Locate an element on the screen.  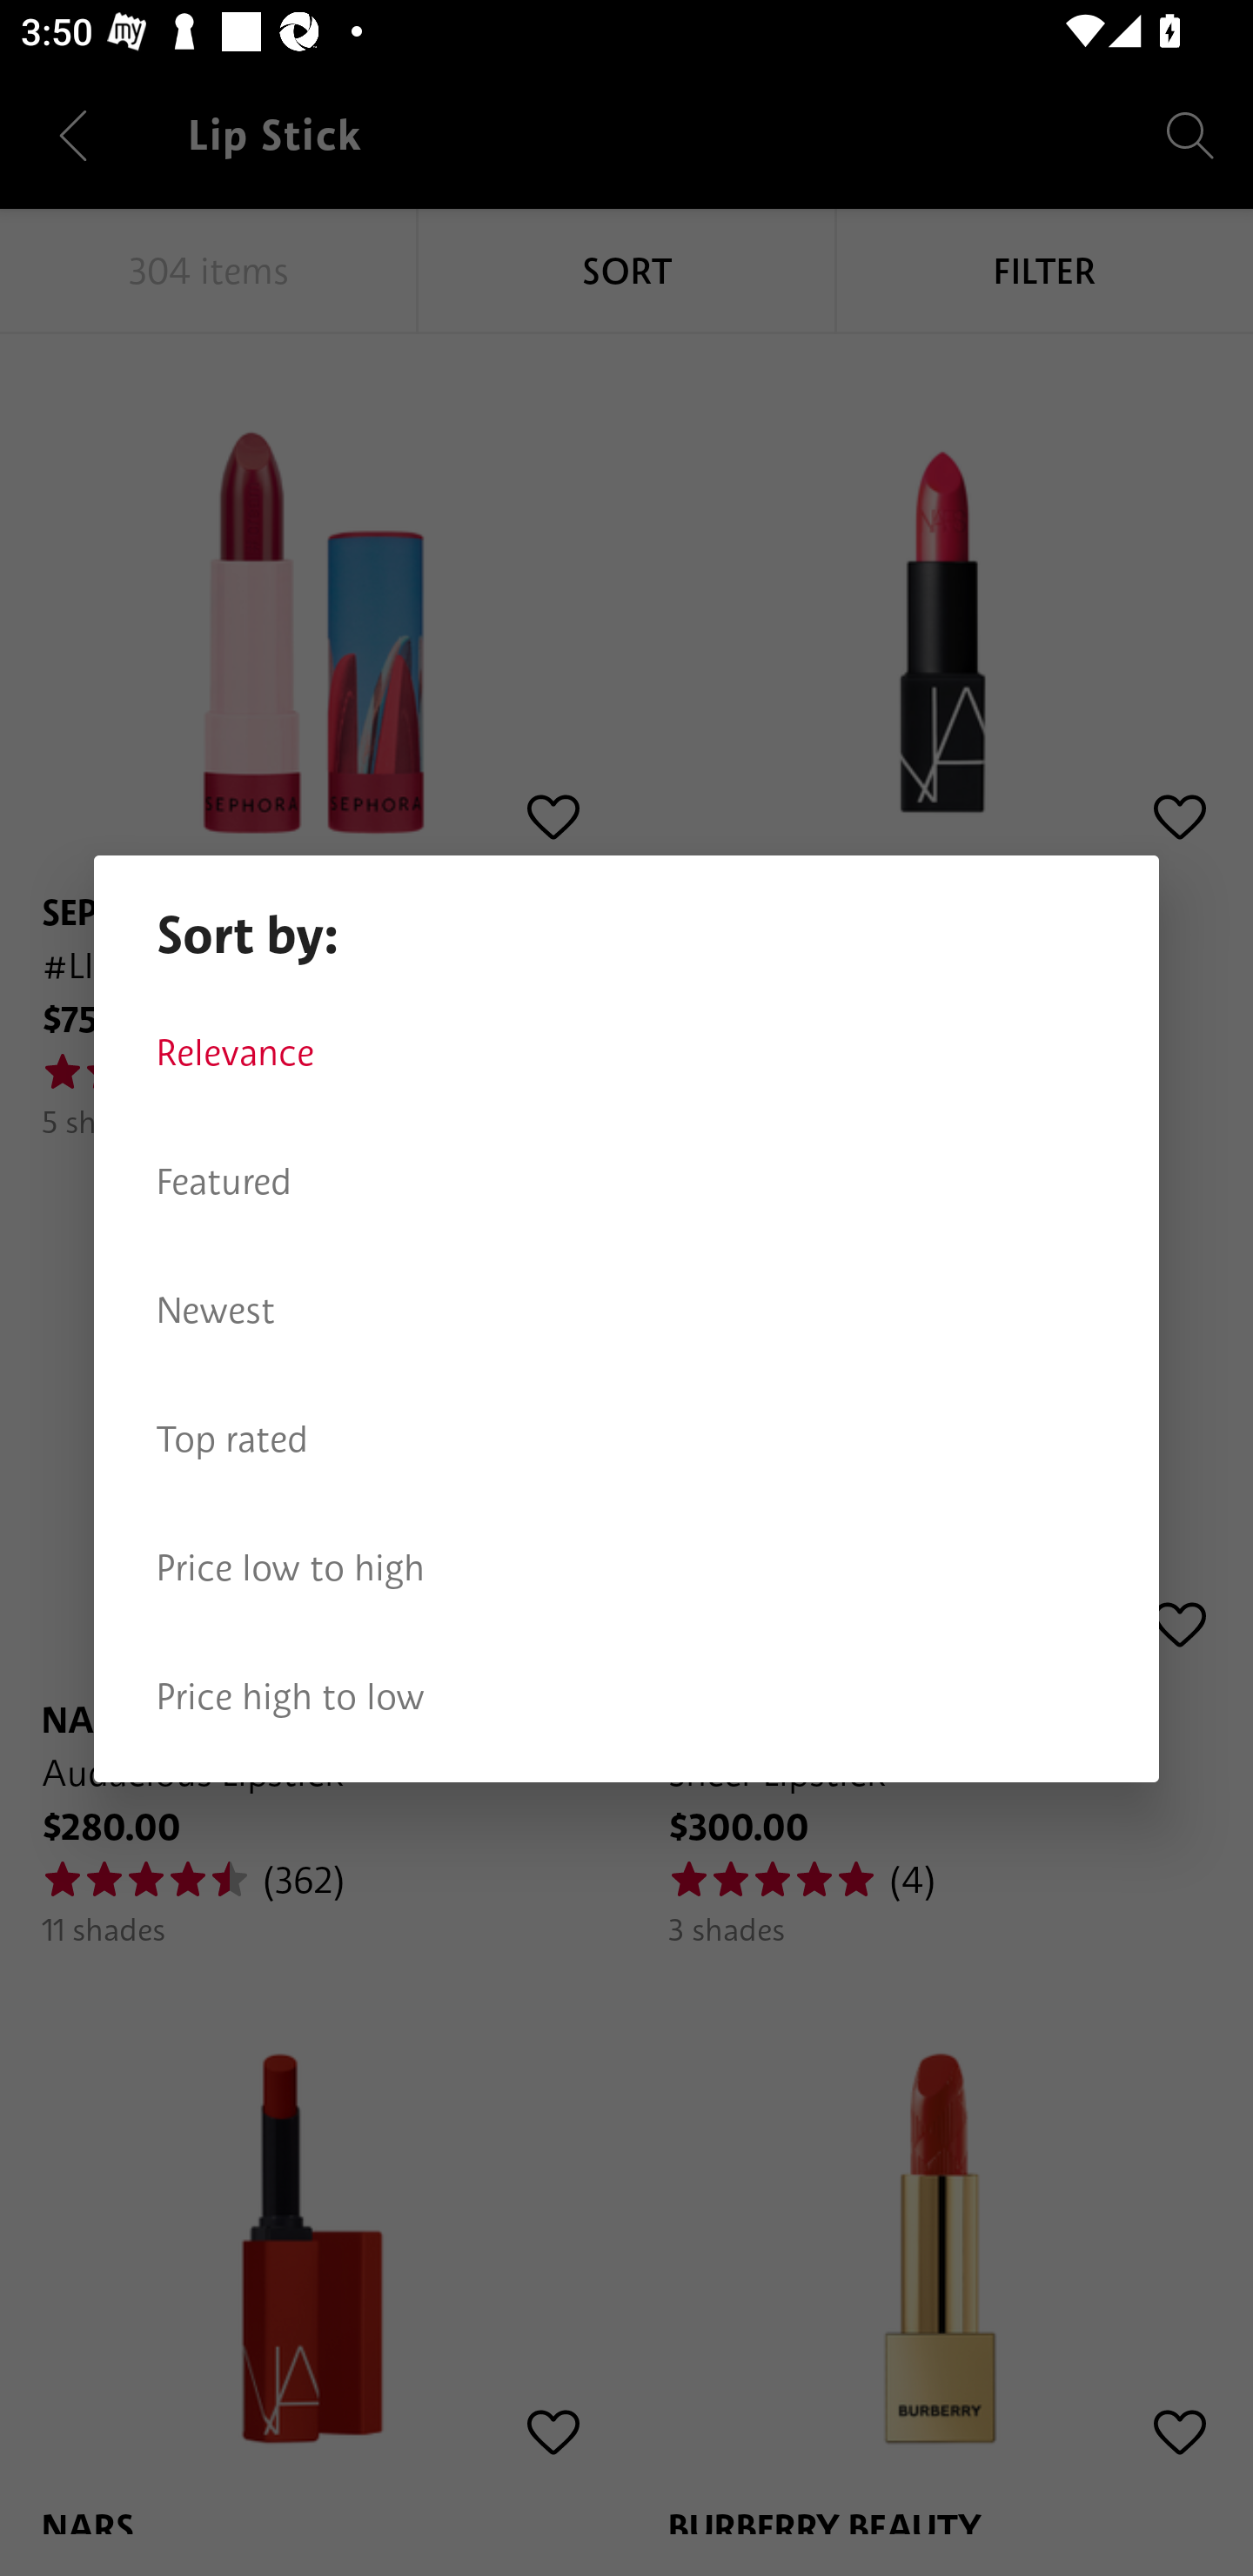
Newest is located at coordinates (626, 1311).